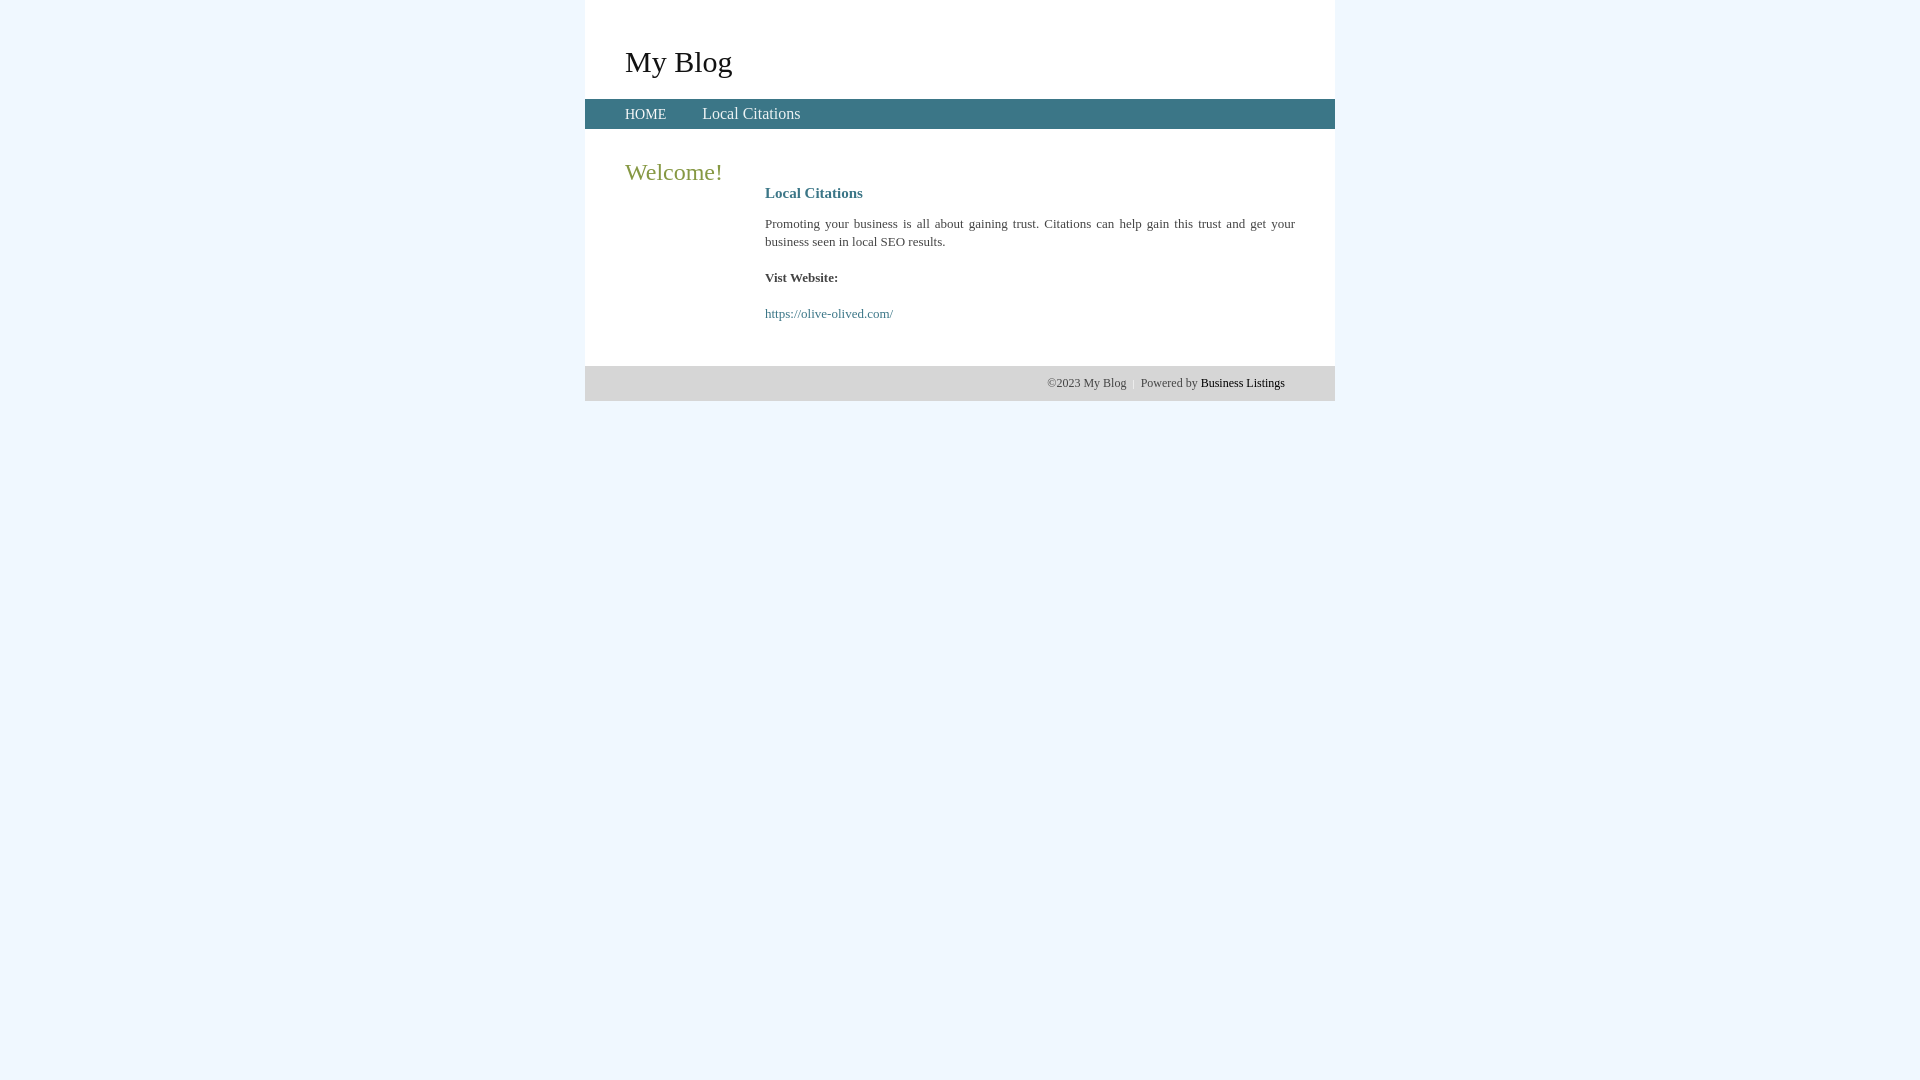  What do you see at coordinates (679, 61) in the screenshot?
I see `My Blog` at bounding box center [679, 61].